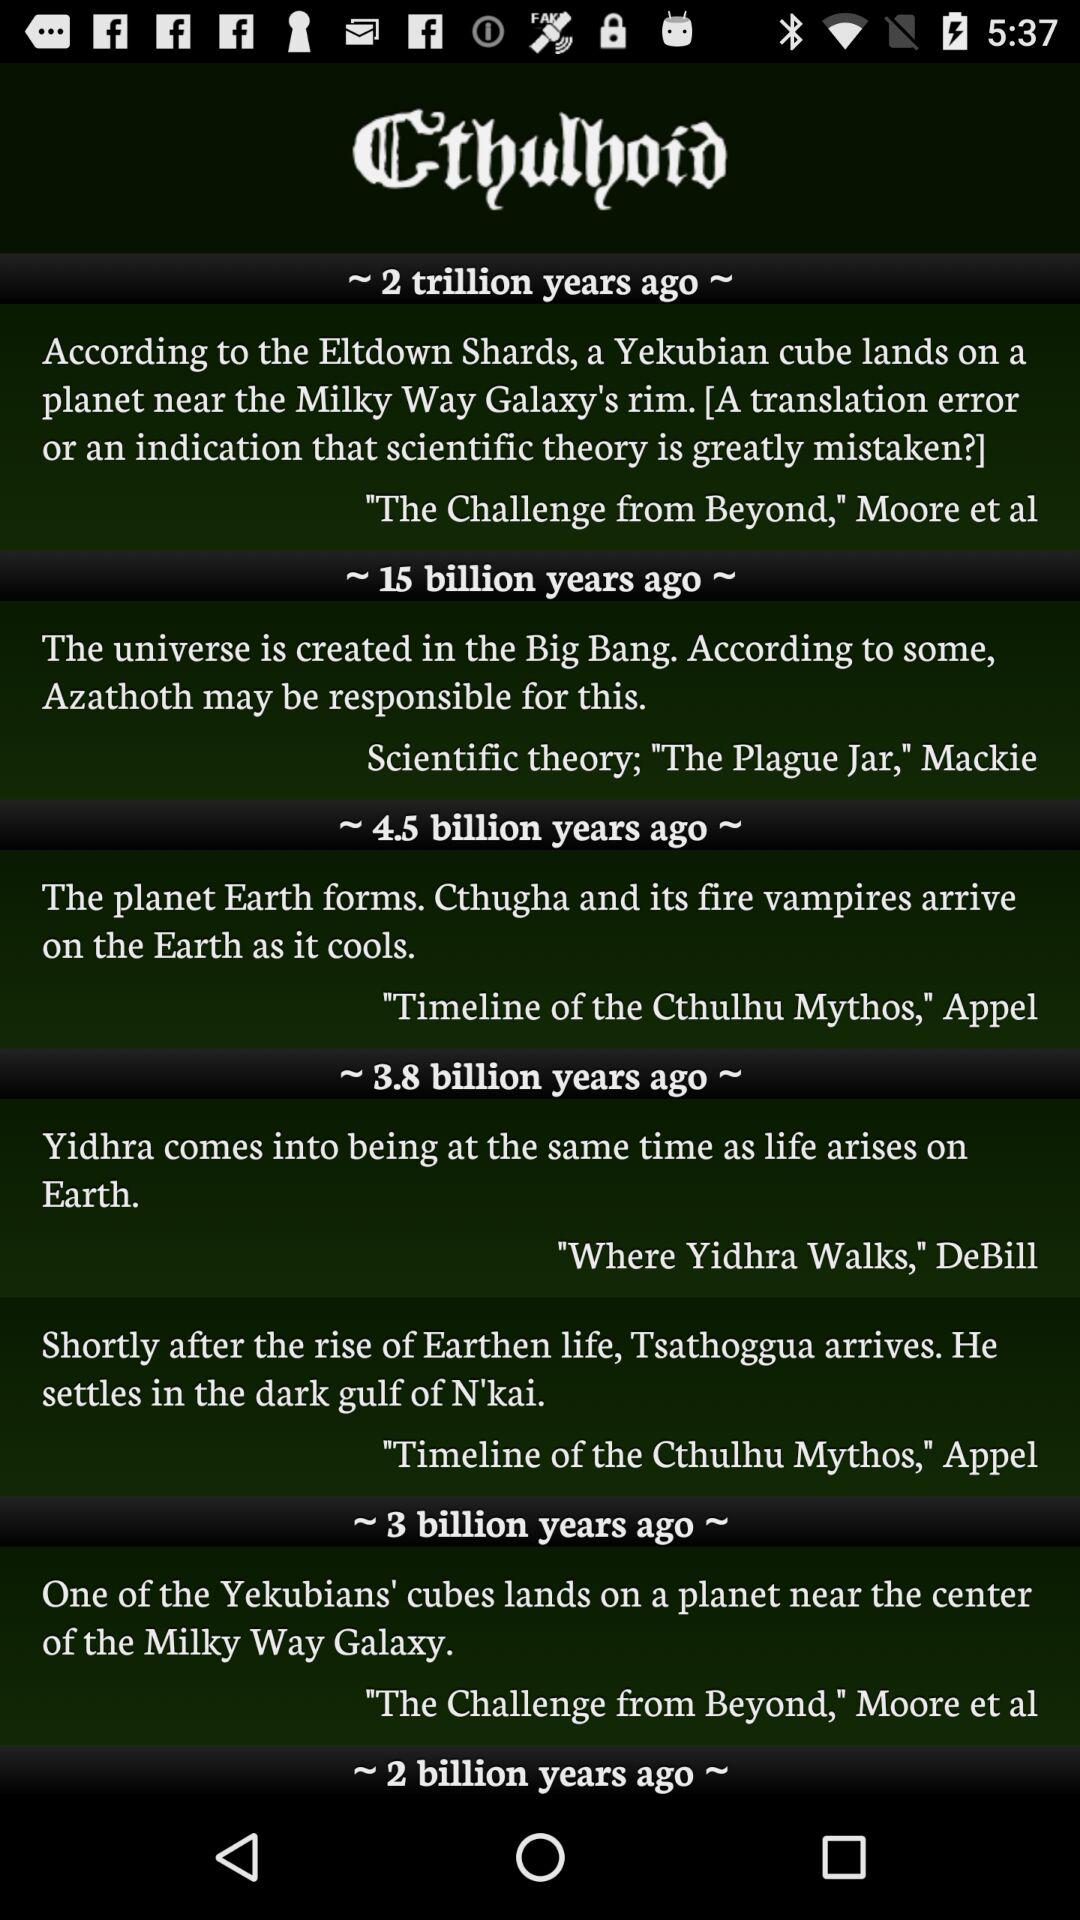 Image resolution: width=1080 pixels, height=1920 pixels. I want to click on swipe until 3 8 billion icon, so click(540, 1074).